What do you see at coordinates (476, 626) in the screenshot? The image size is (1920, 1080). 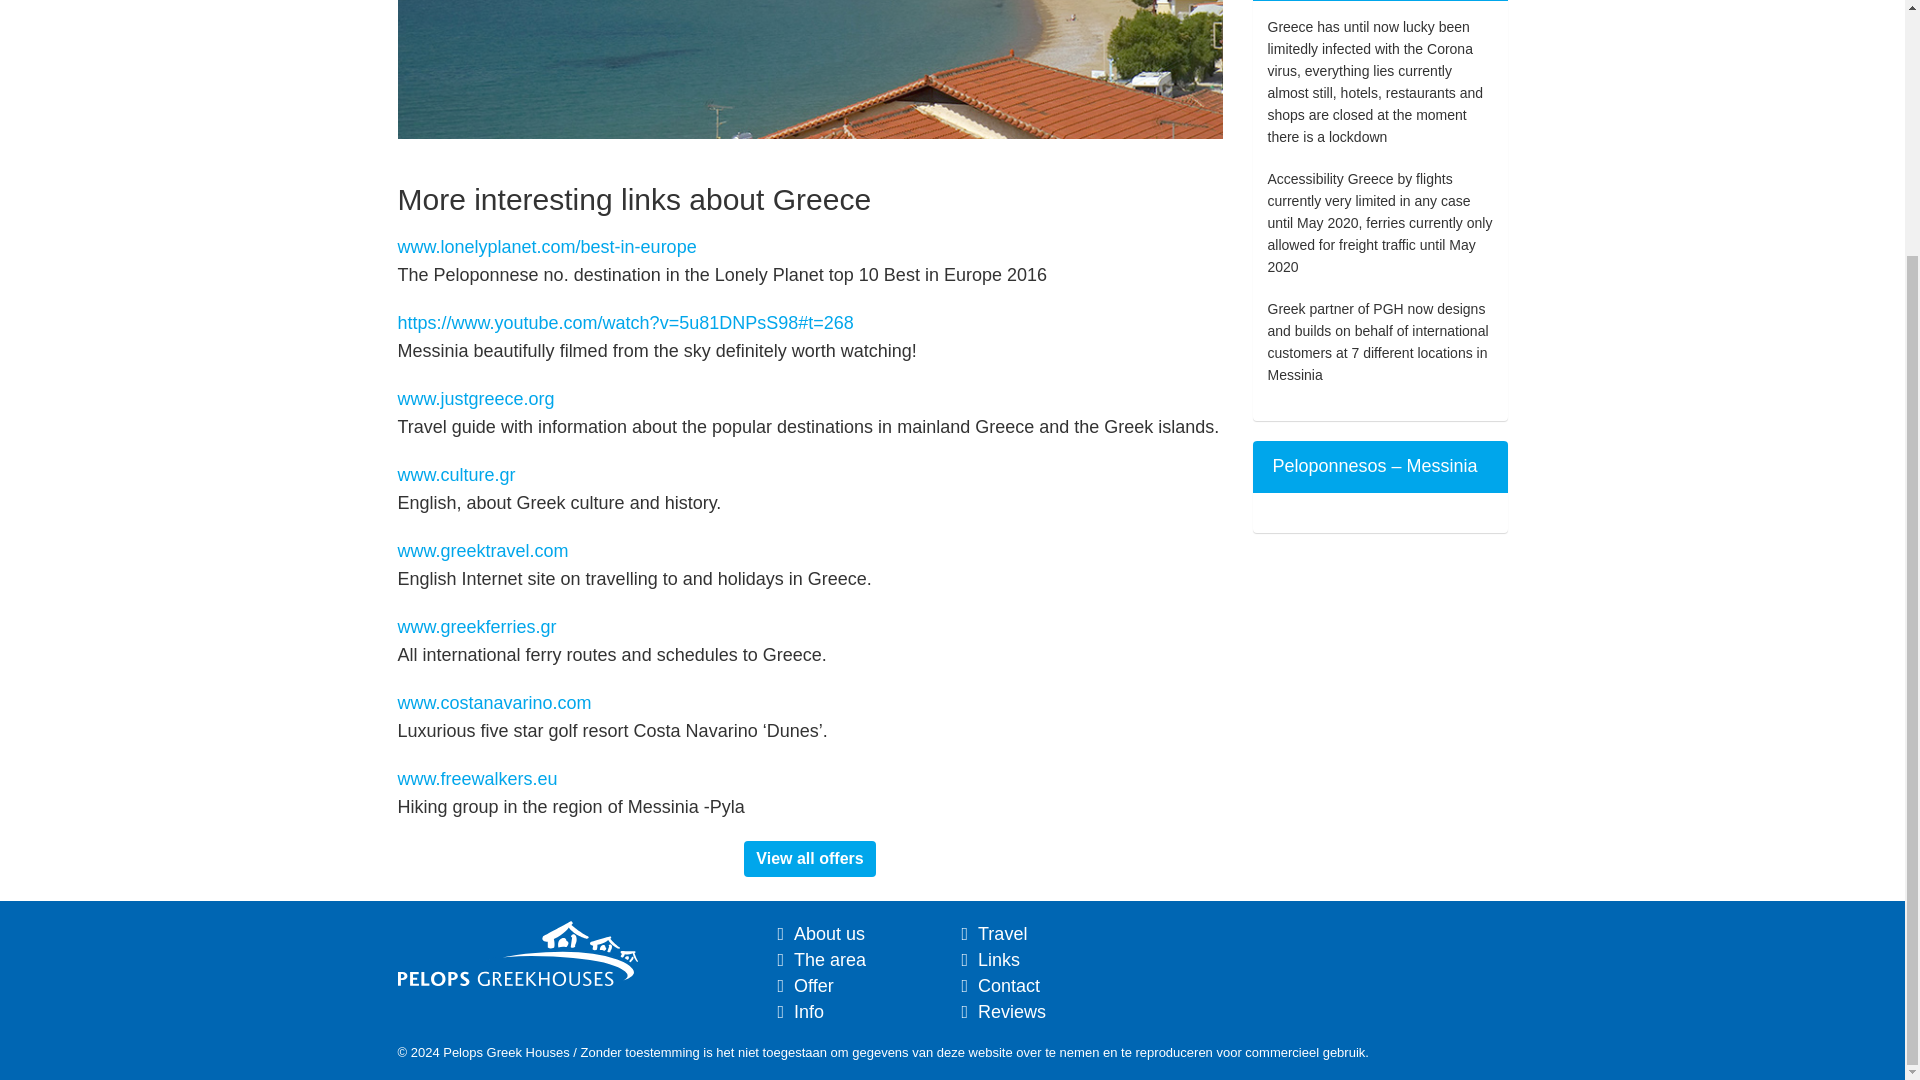 I see `www.greekferries.gr` at bounding box center [476, 626].